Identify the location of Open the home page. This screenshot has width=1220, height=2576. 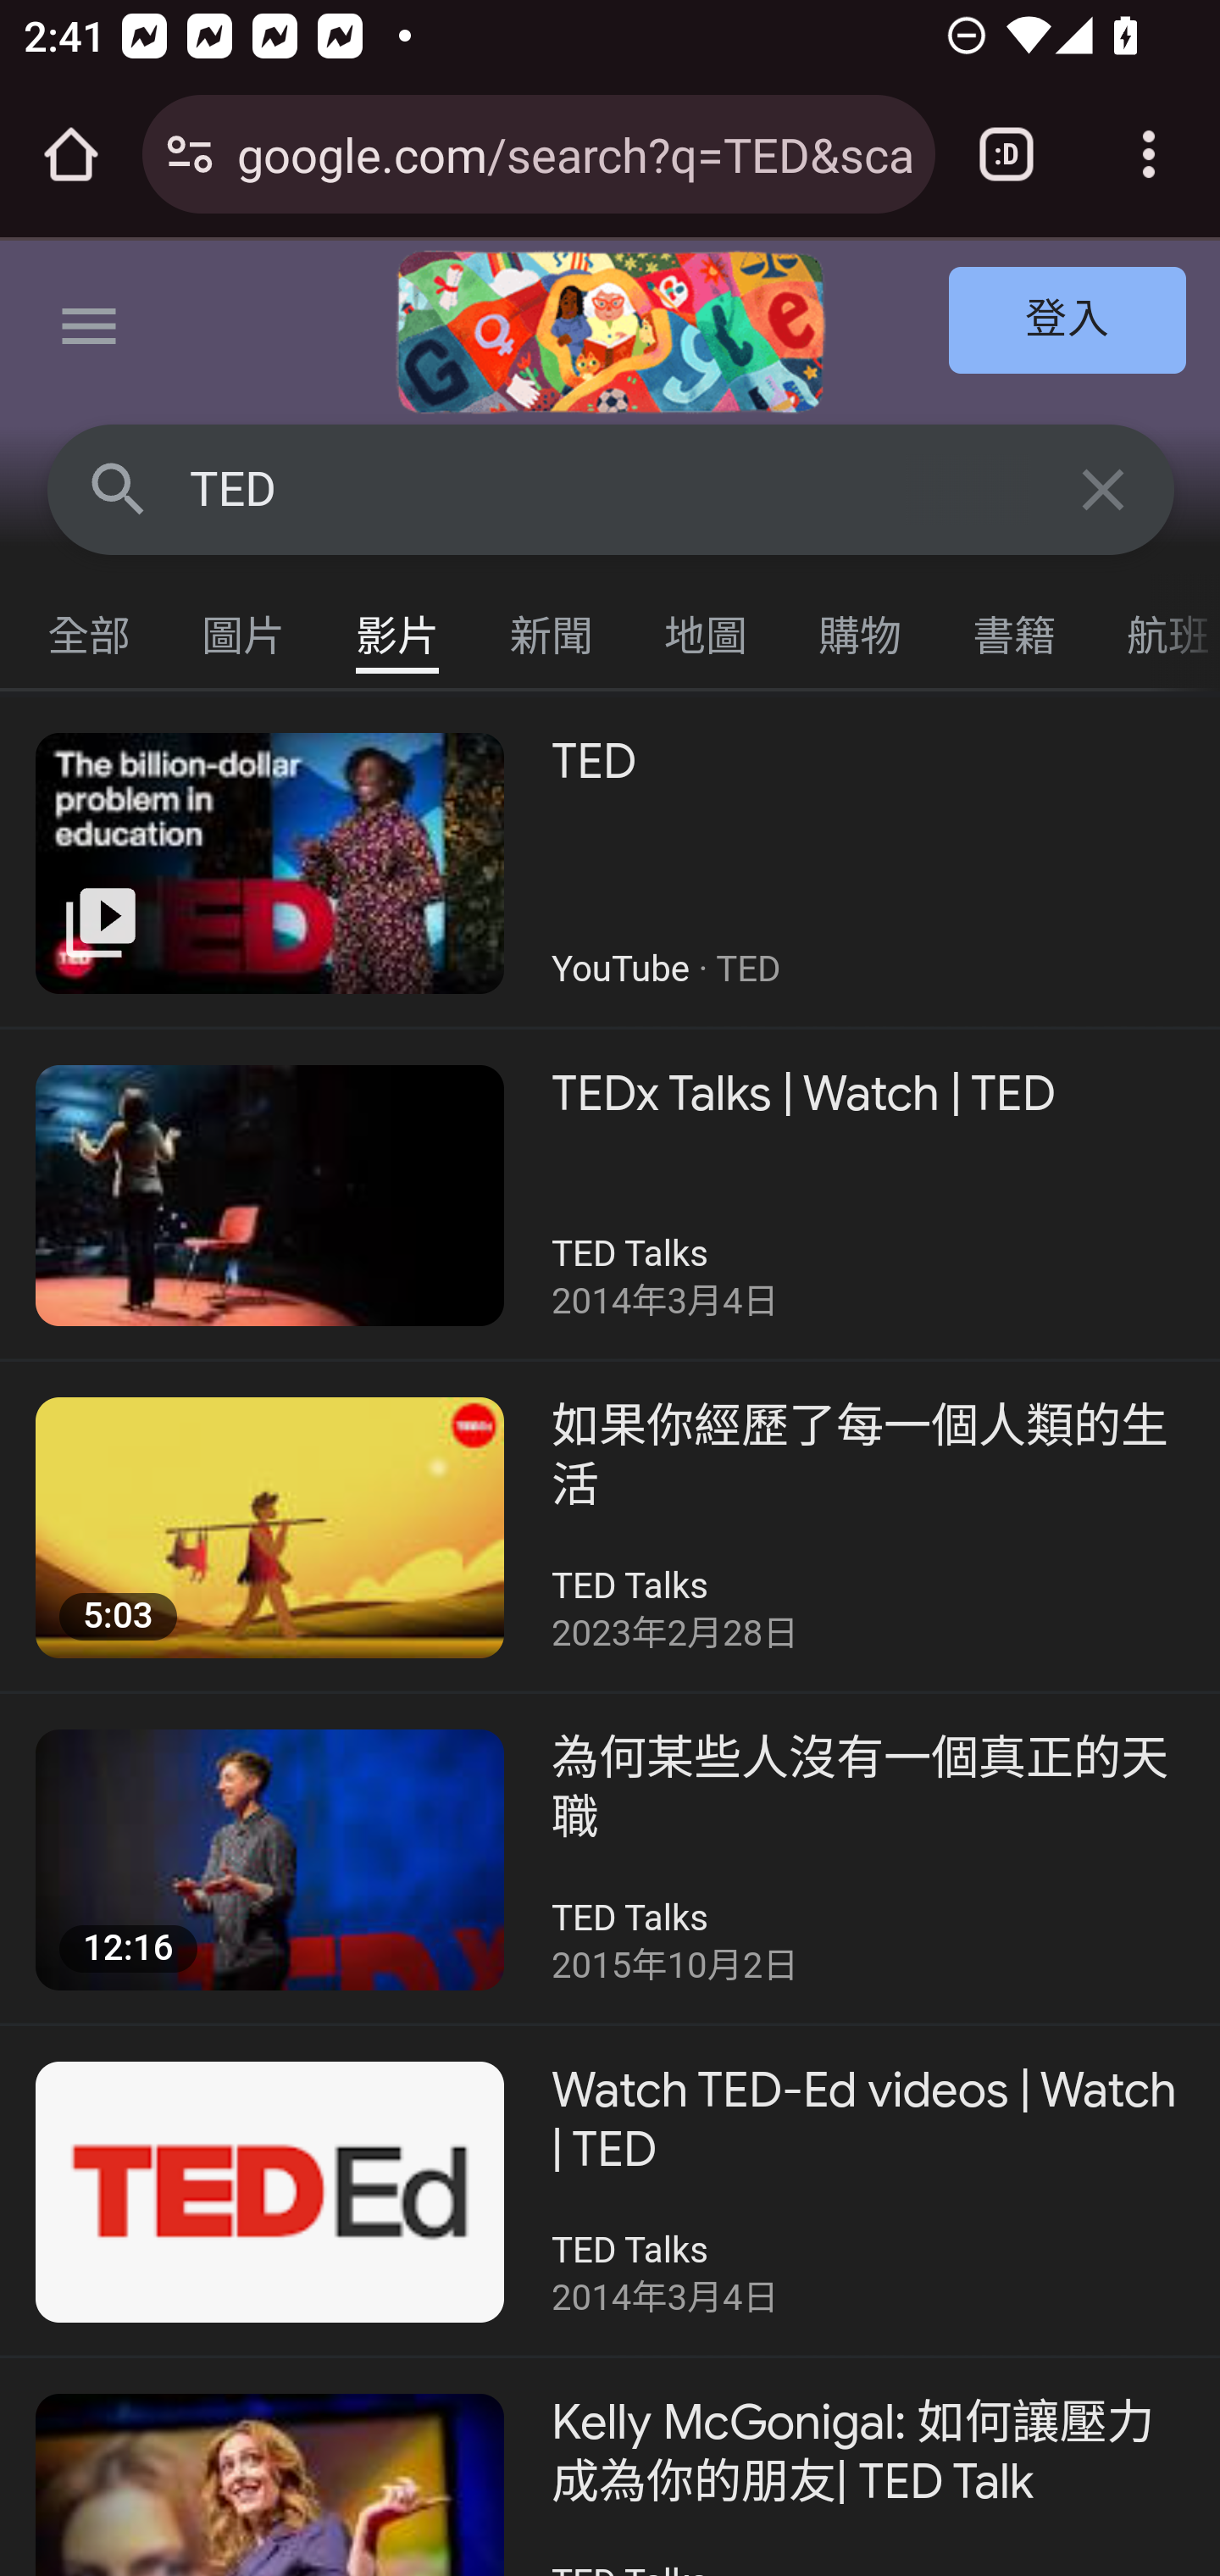
(71, 154).